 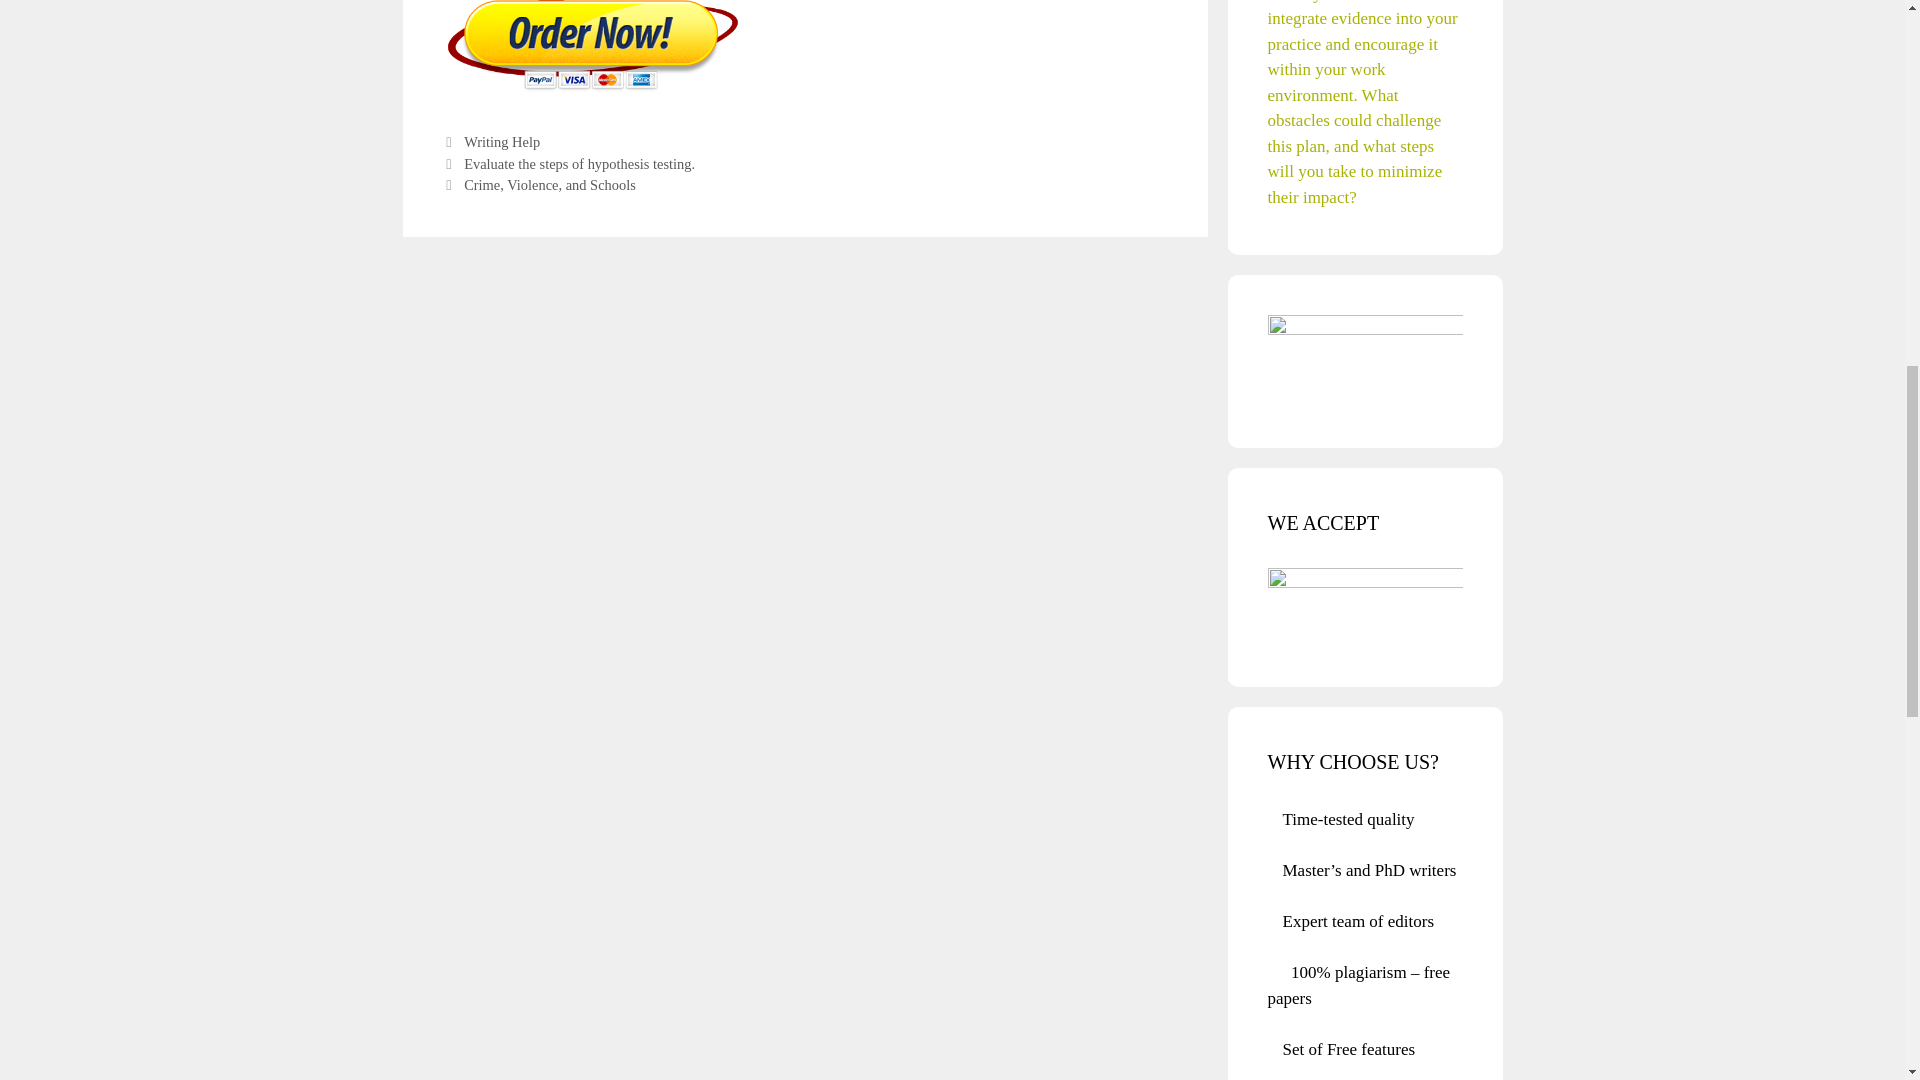 I want to click on Writing Help, so click(x=502, y=142).